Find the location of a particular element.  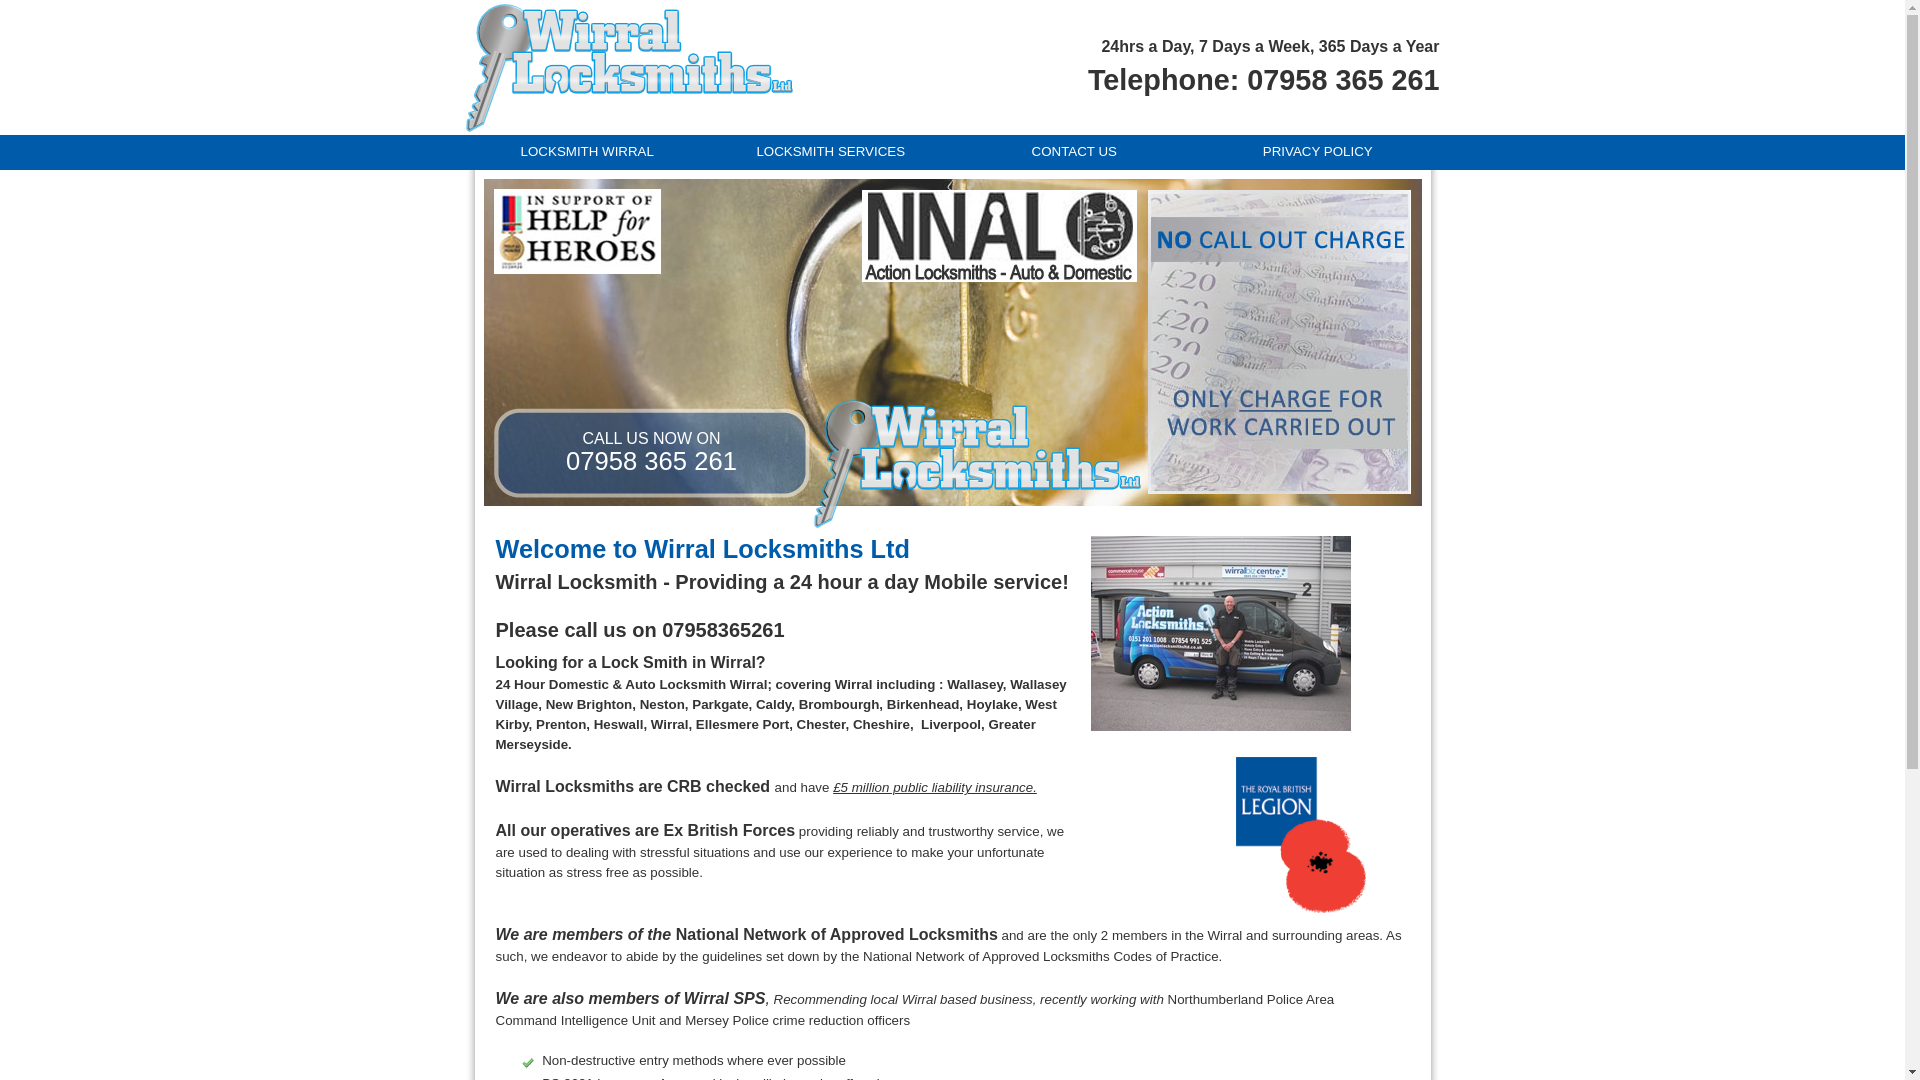

CONTACT US is located at coordinates (1074, 152).